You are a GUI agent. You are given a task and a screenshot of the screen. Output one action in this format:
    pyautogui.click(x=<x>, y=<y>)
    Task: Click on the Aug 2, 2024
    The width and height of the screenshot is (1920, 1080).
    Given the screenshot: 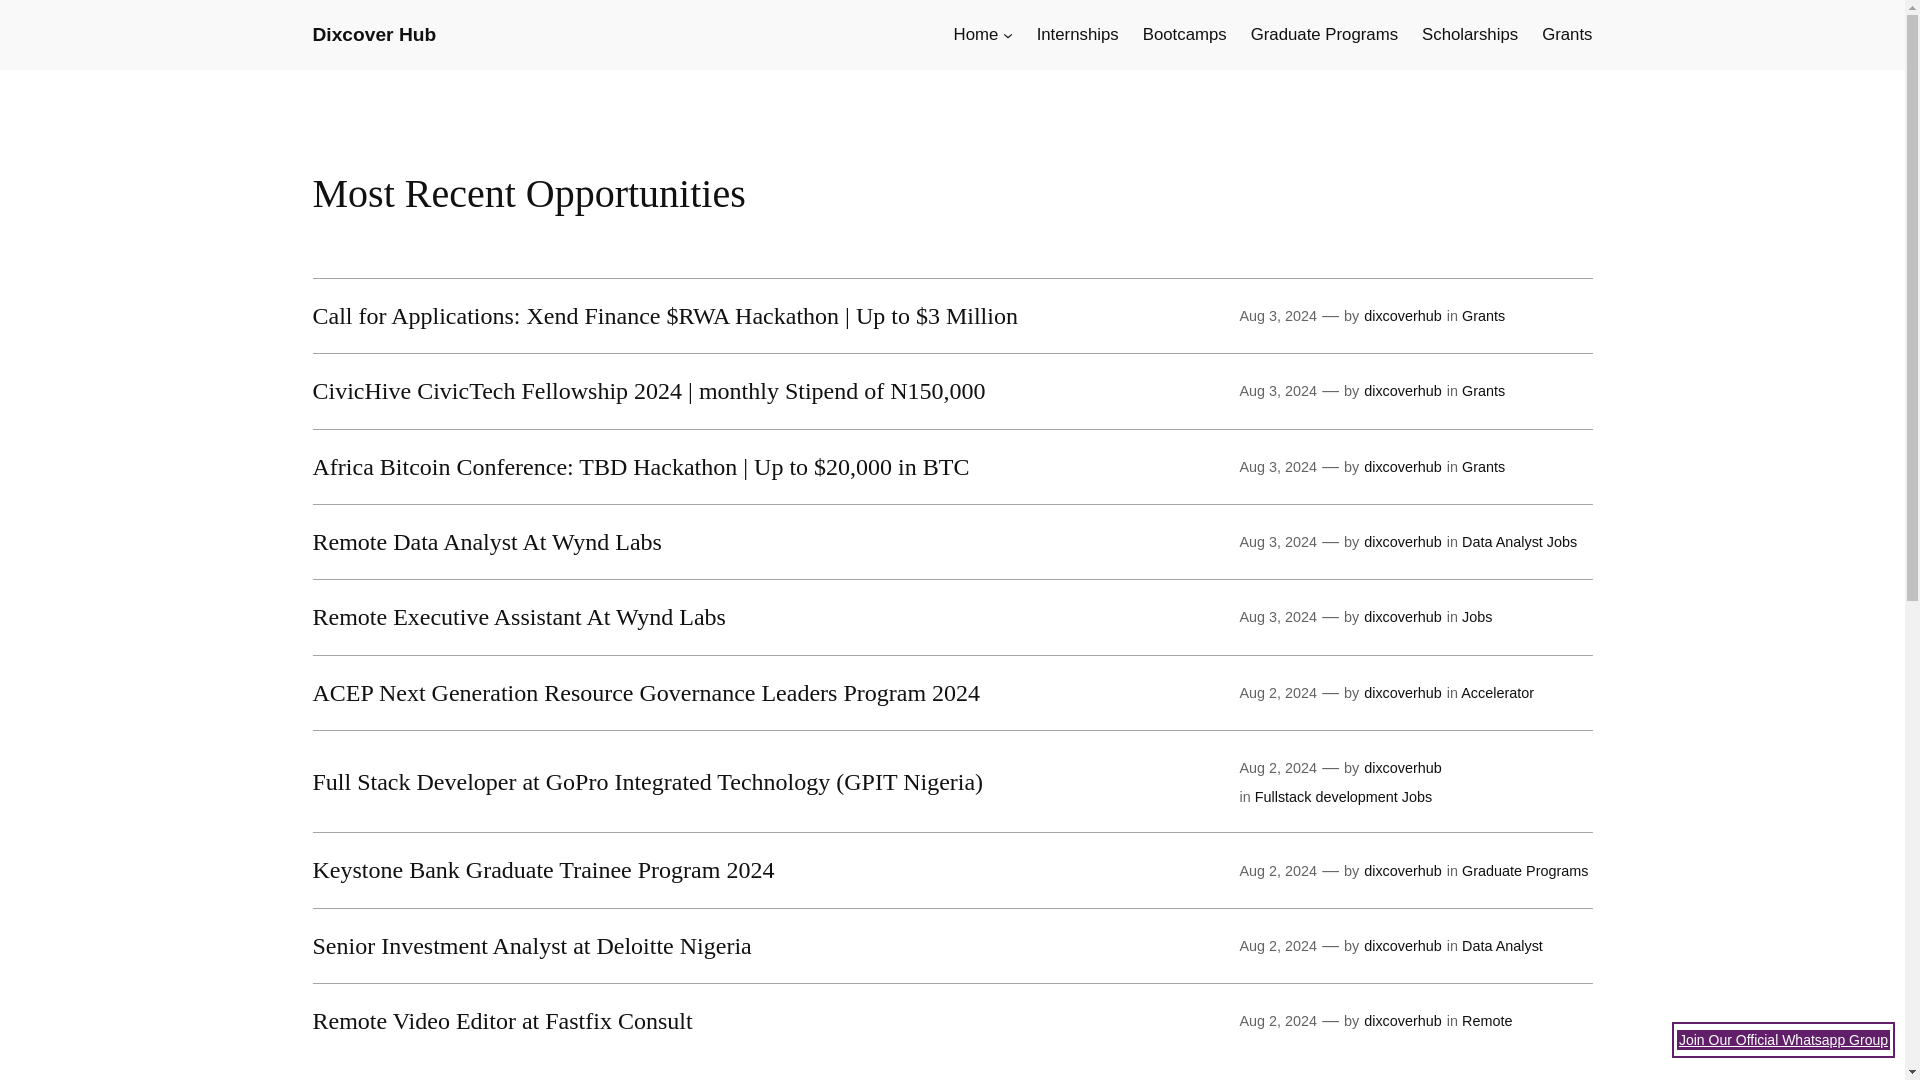 What is the action you would take?
    pyautogui.click(x=1278, y=692)
    